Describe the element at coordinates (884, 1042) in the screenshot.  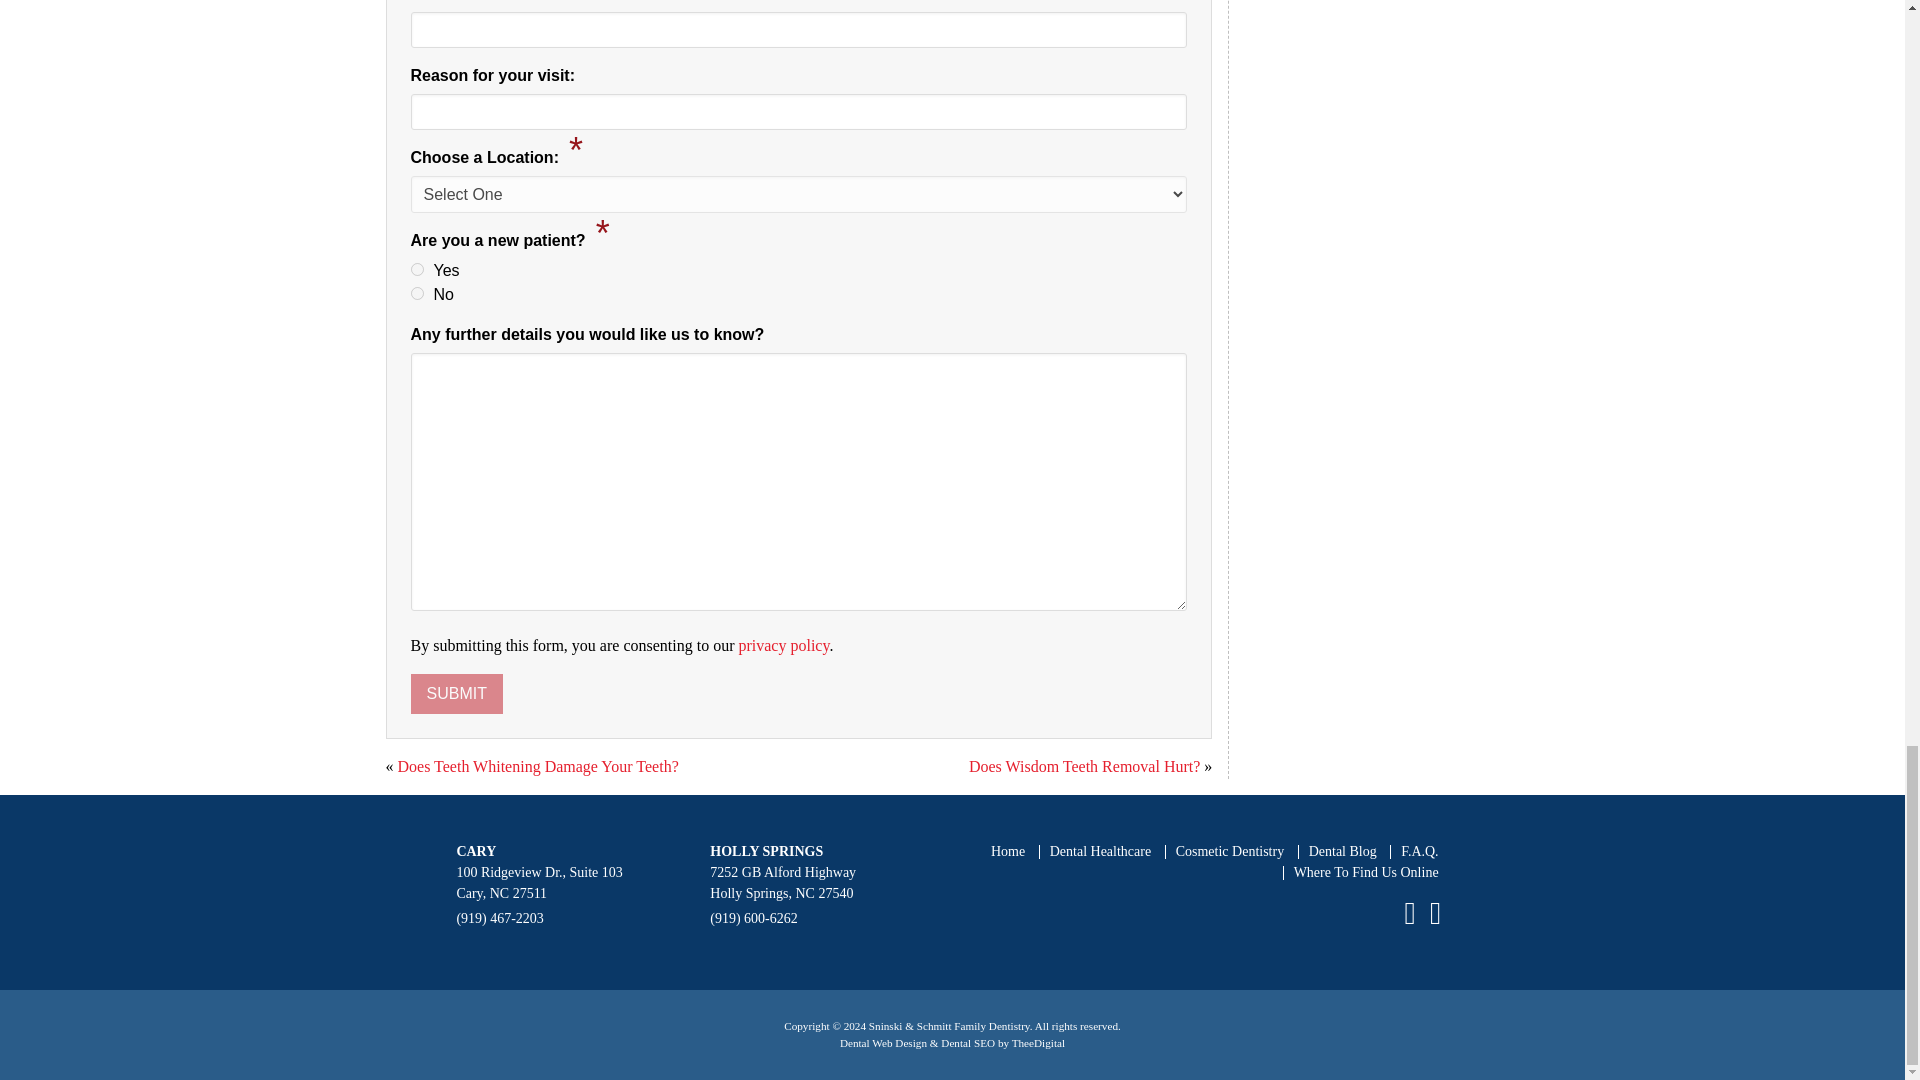
I see `Raleigh Dental Web Design` at that location.